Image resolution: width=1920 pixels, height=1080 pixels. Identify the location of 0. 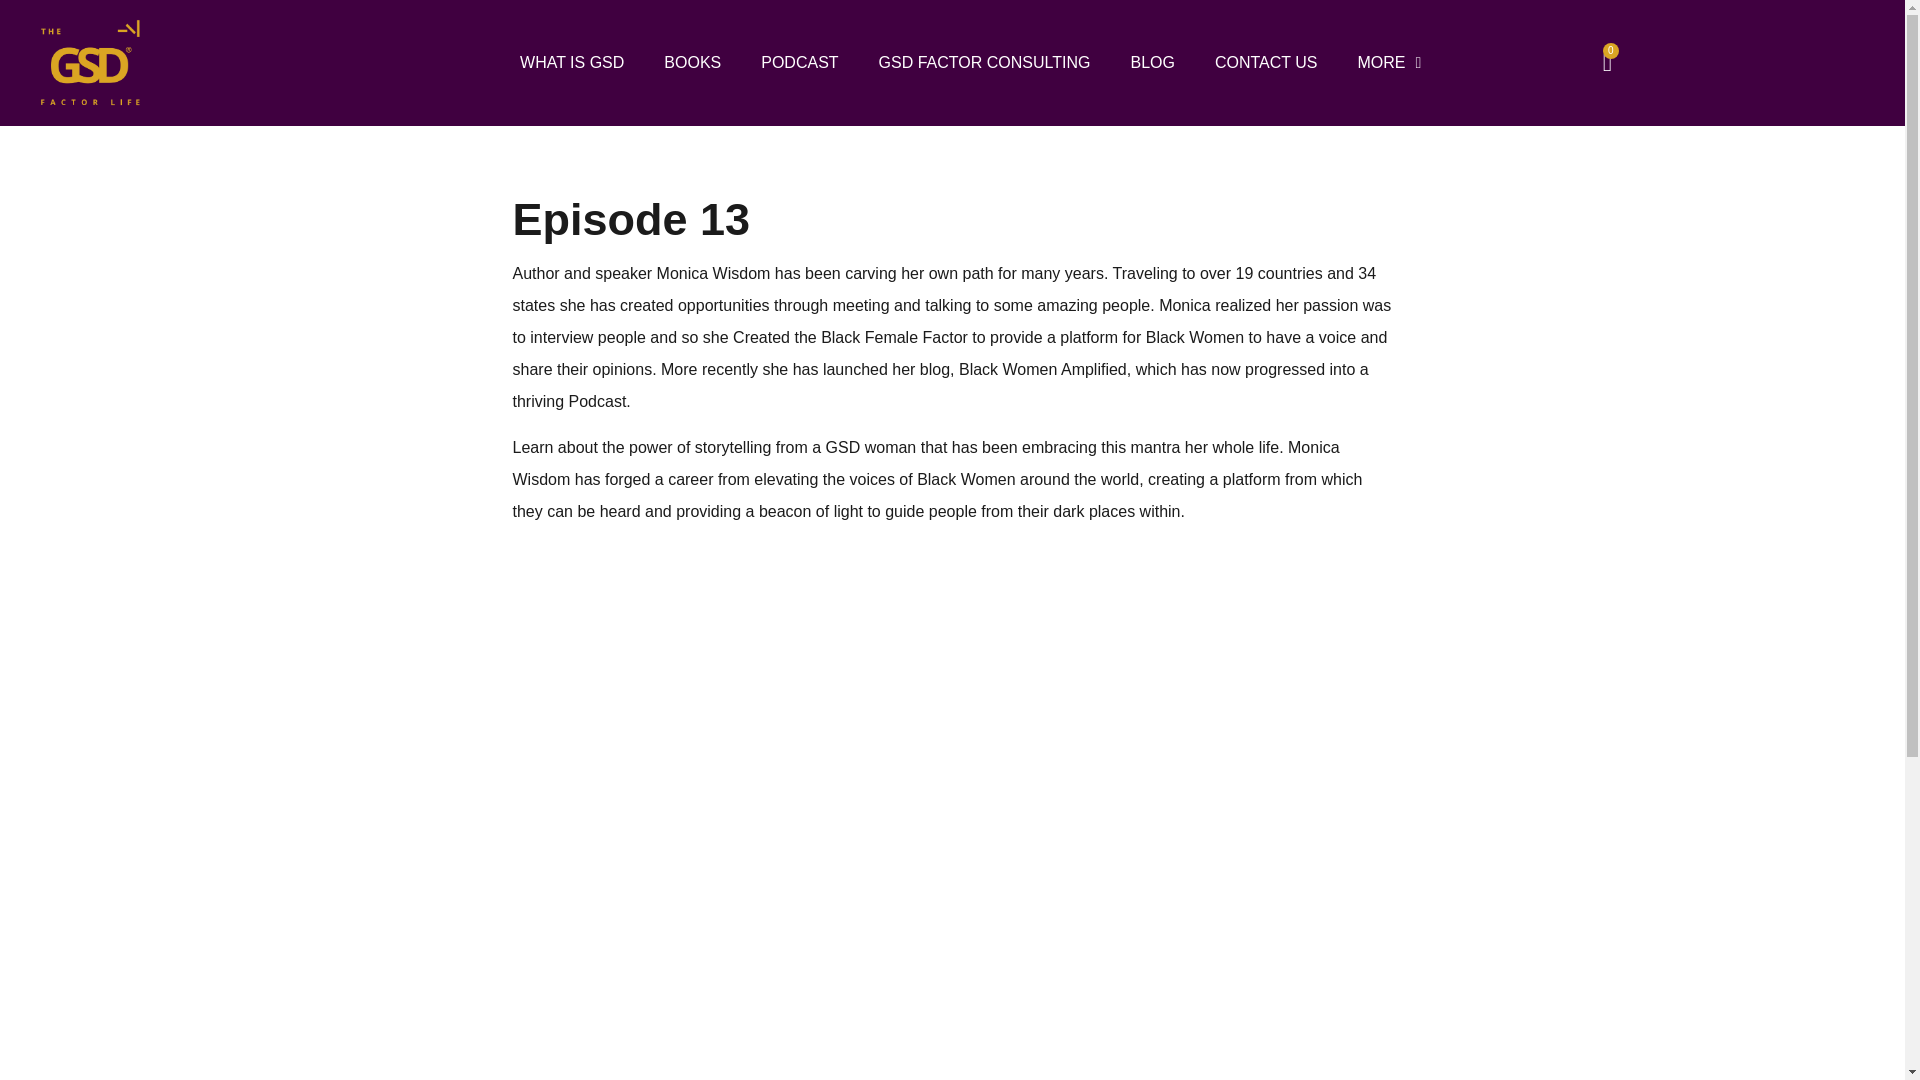
(1608, 62).